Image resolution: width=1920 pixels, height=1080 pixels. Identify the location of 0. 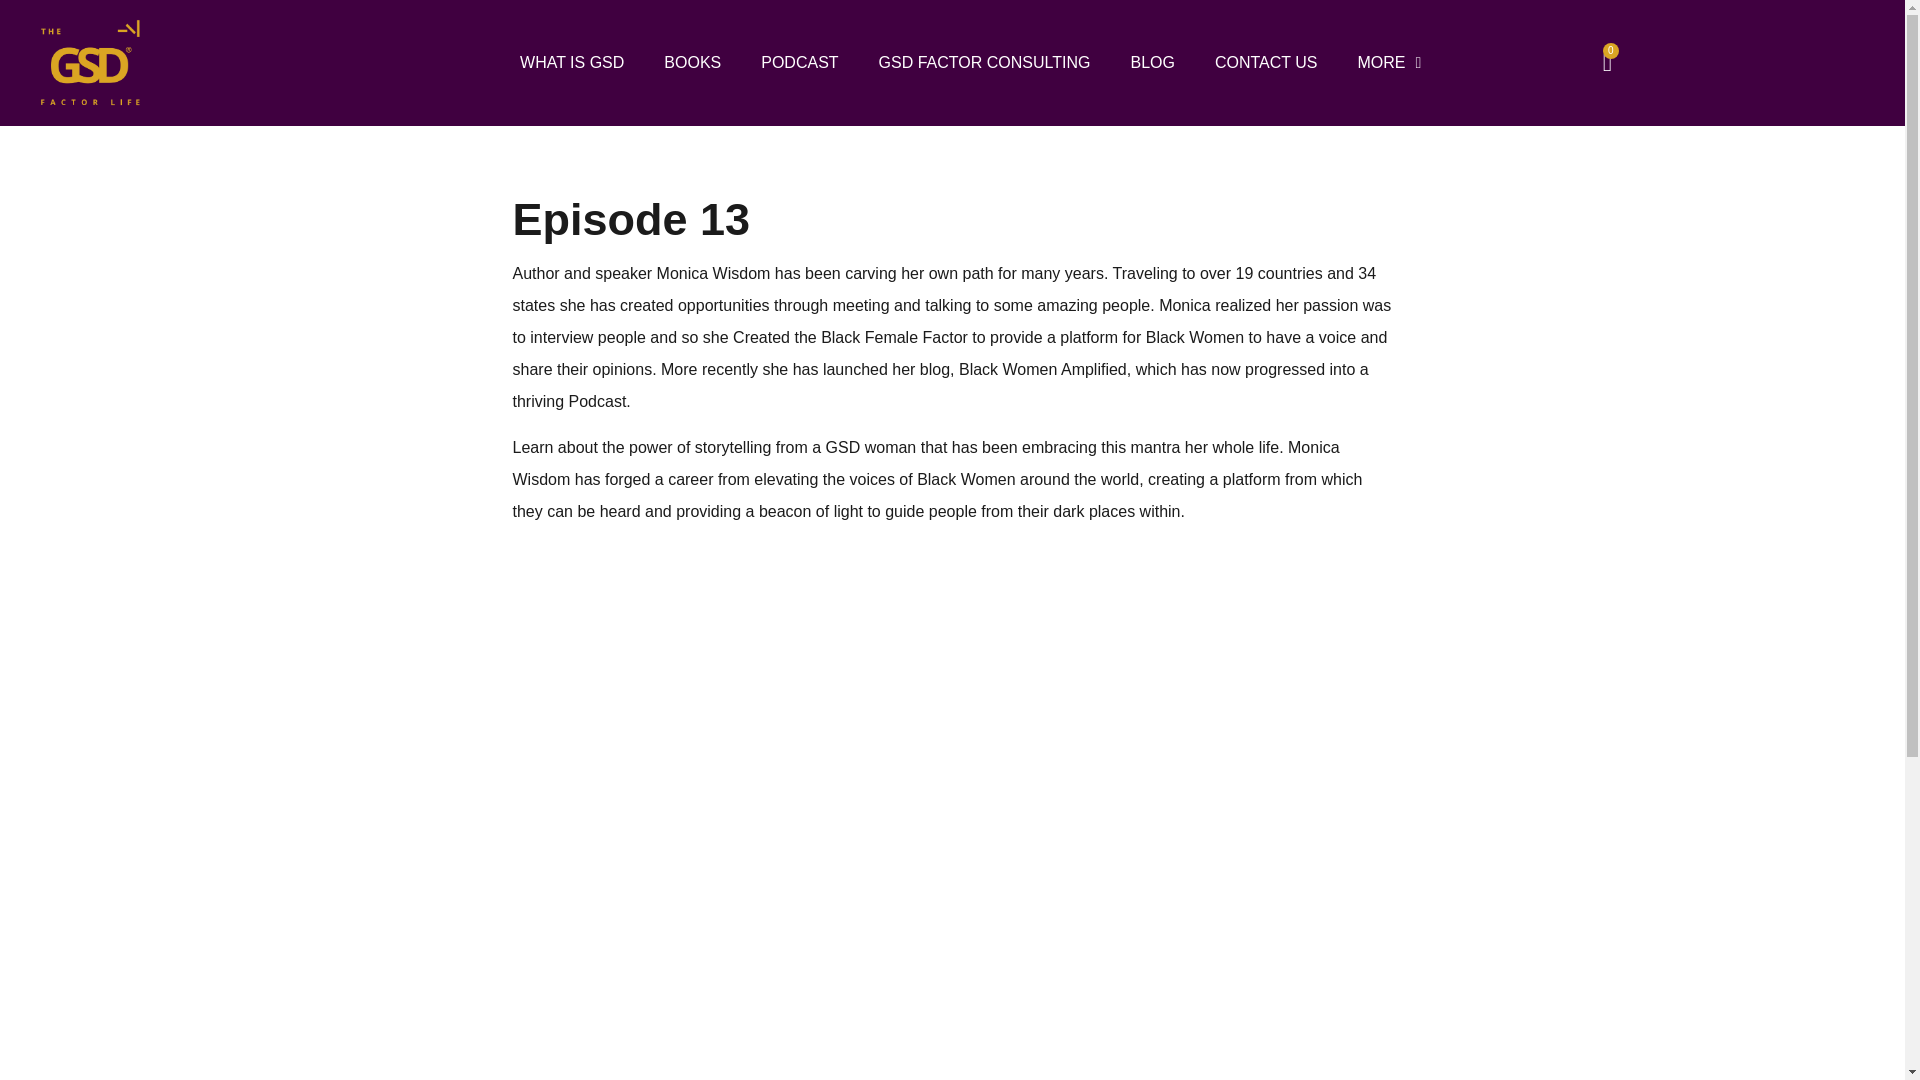
(1608, 62).